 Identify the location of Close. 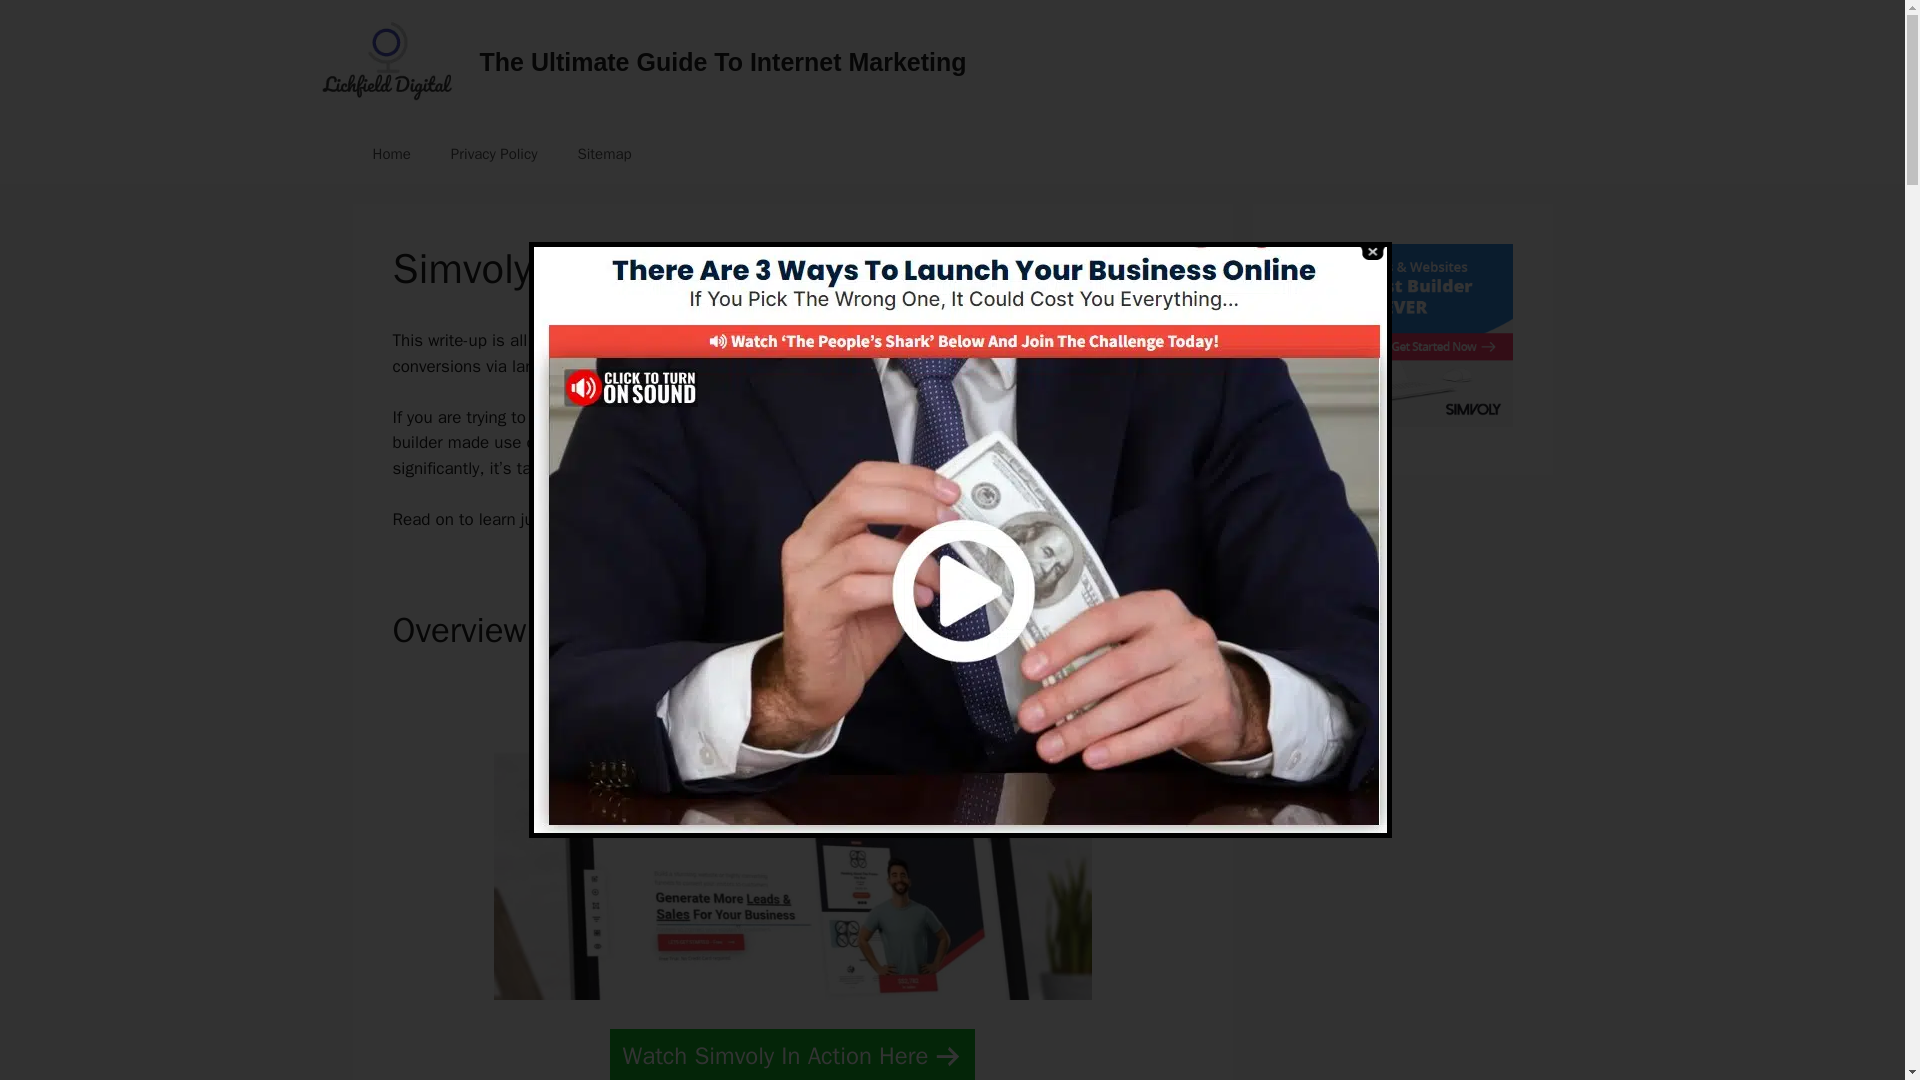
(1370, 252).